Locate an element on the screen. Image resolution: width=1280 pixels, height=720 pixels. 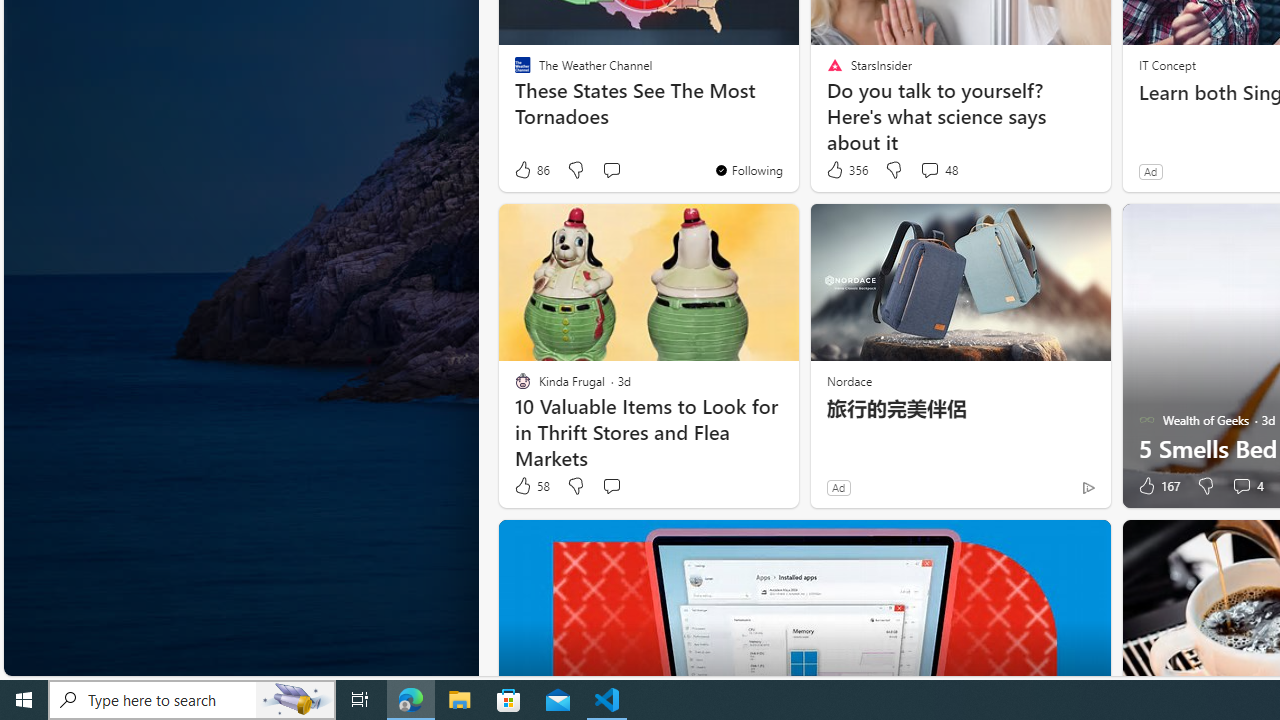
Ad Choice is located at coordinates (1088, 487).